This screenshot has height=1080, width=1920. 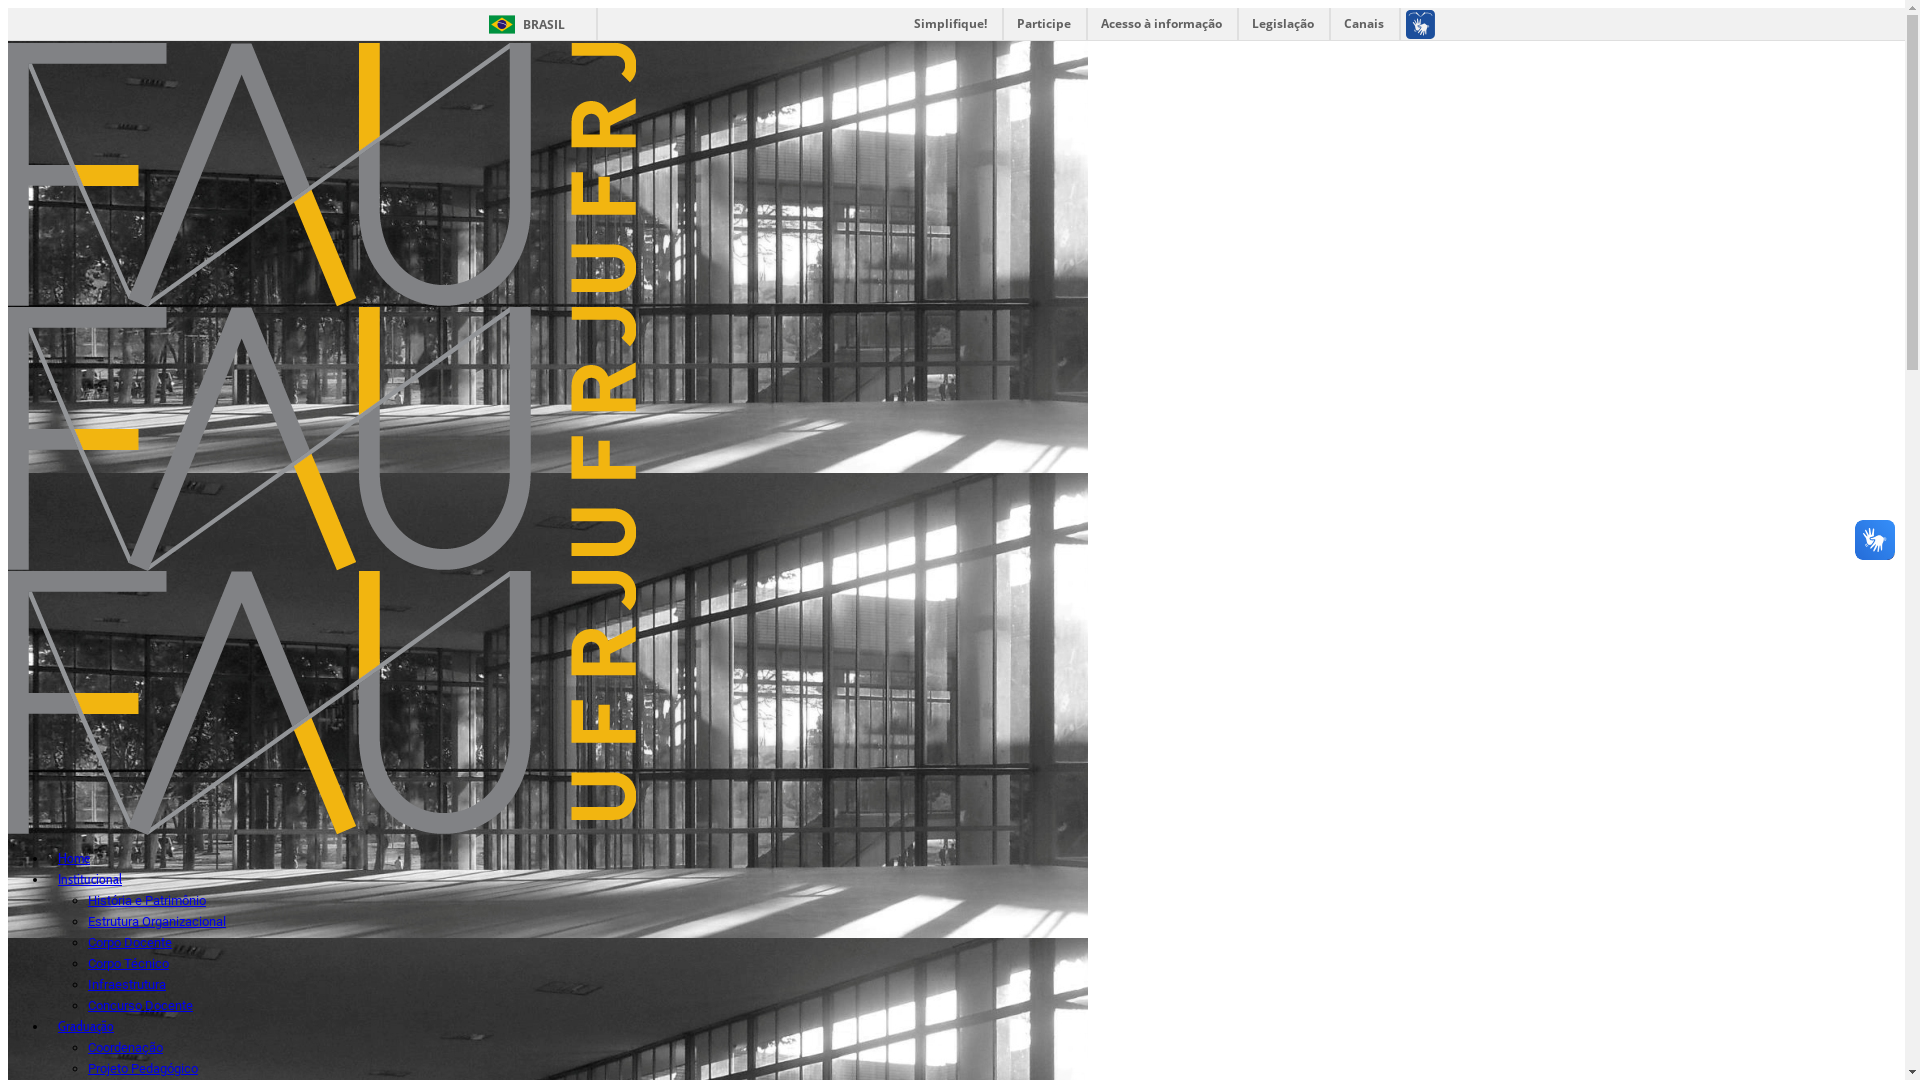 I want to click on Aumentar fonte, so click(x=466, y=19).